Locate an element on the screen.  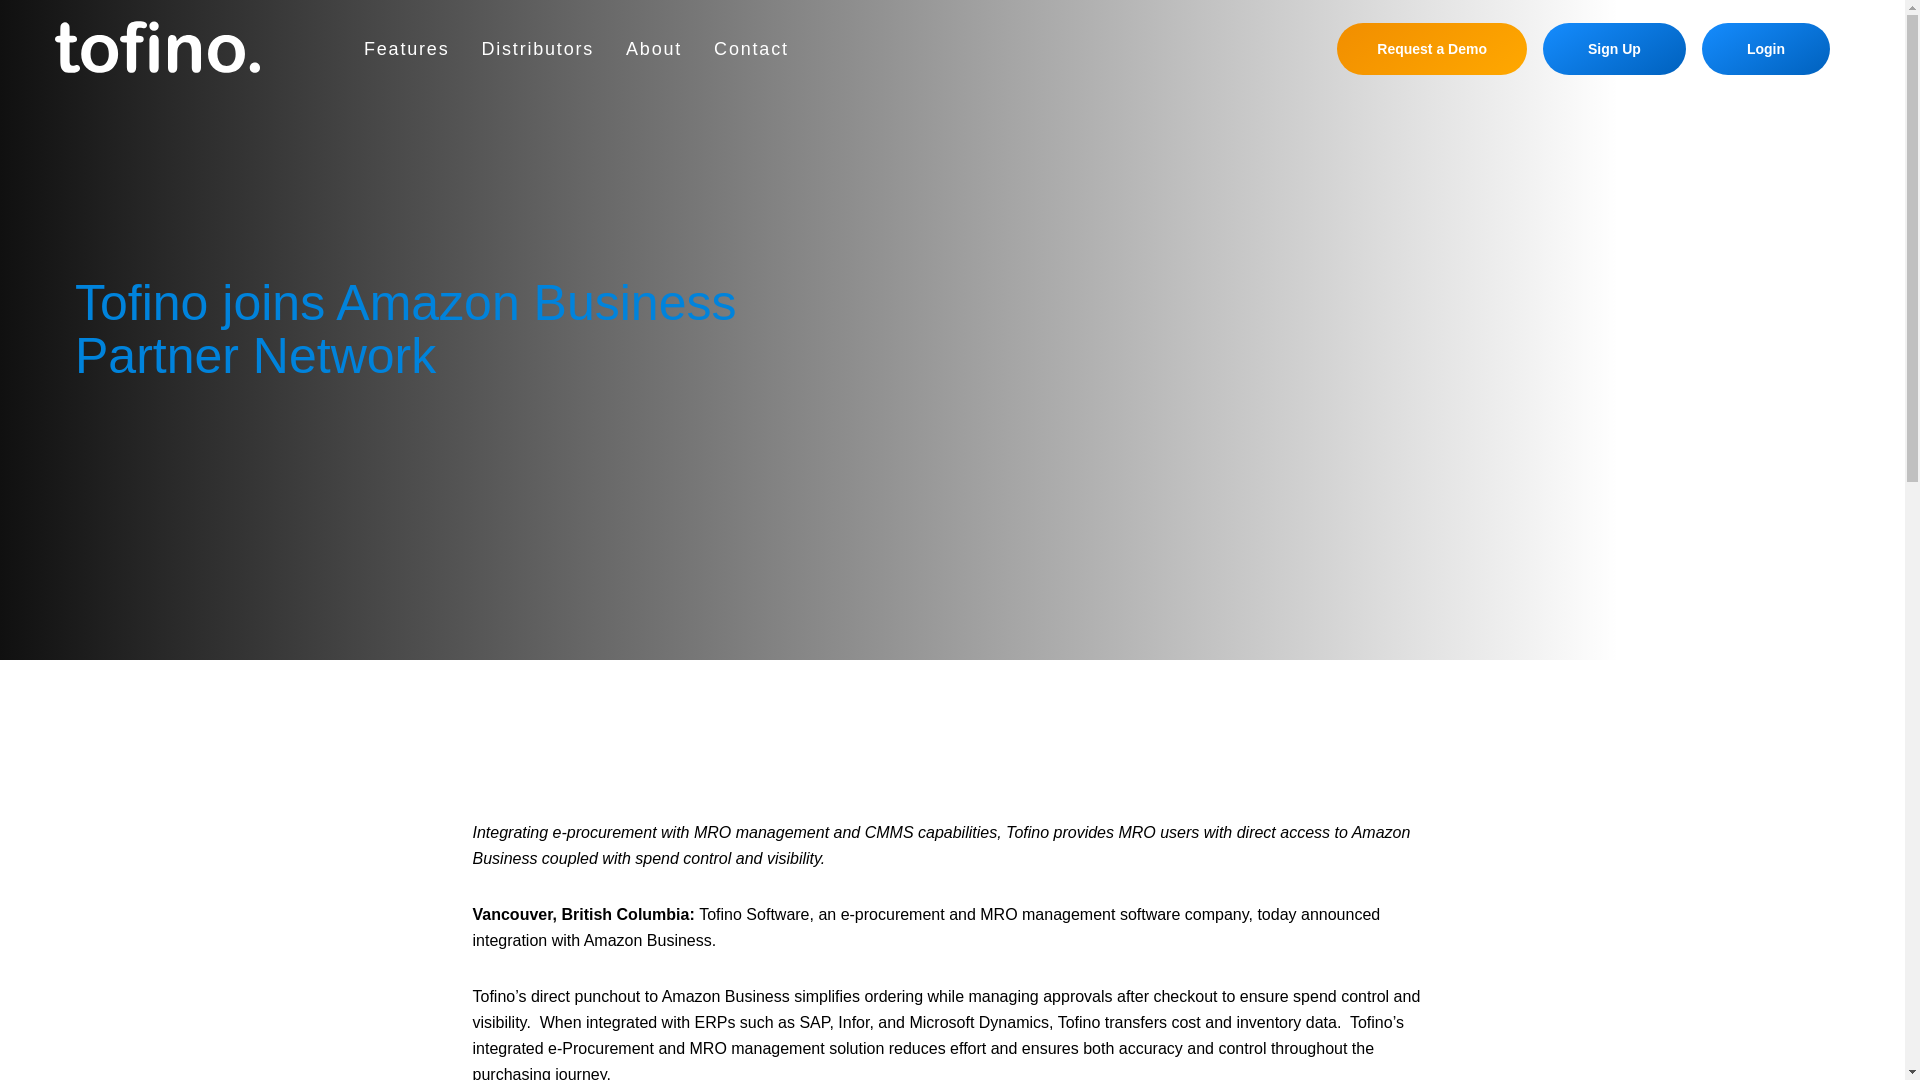
Login is located at coordinates (1765, 48).